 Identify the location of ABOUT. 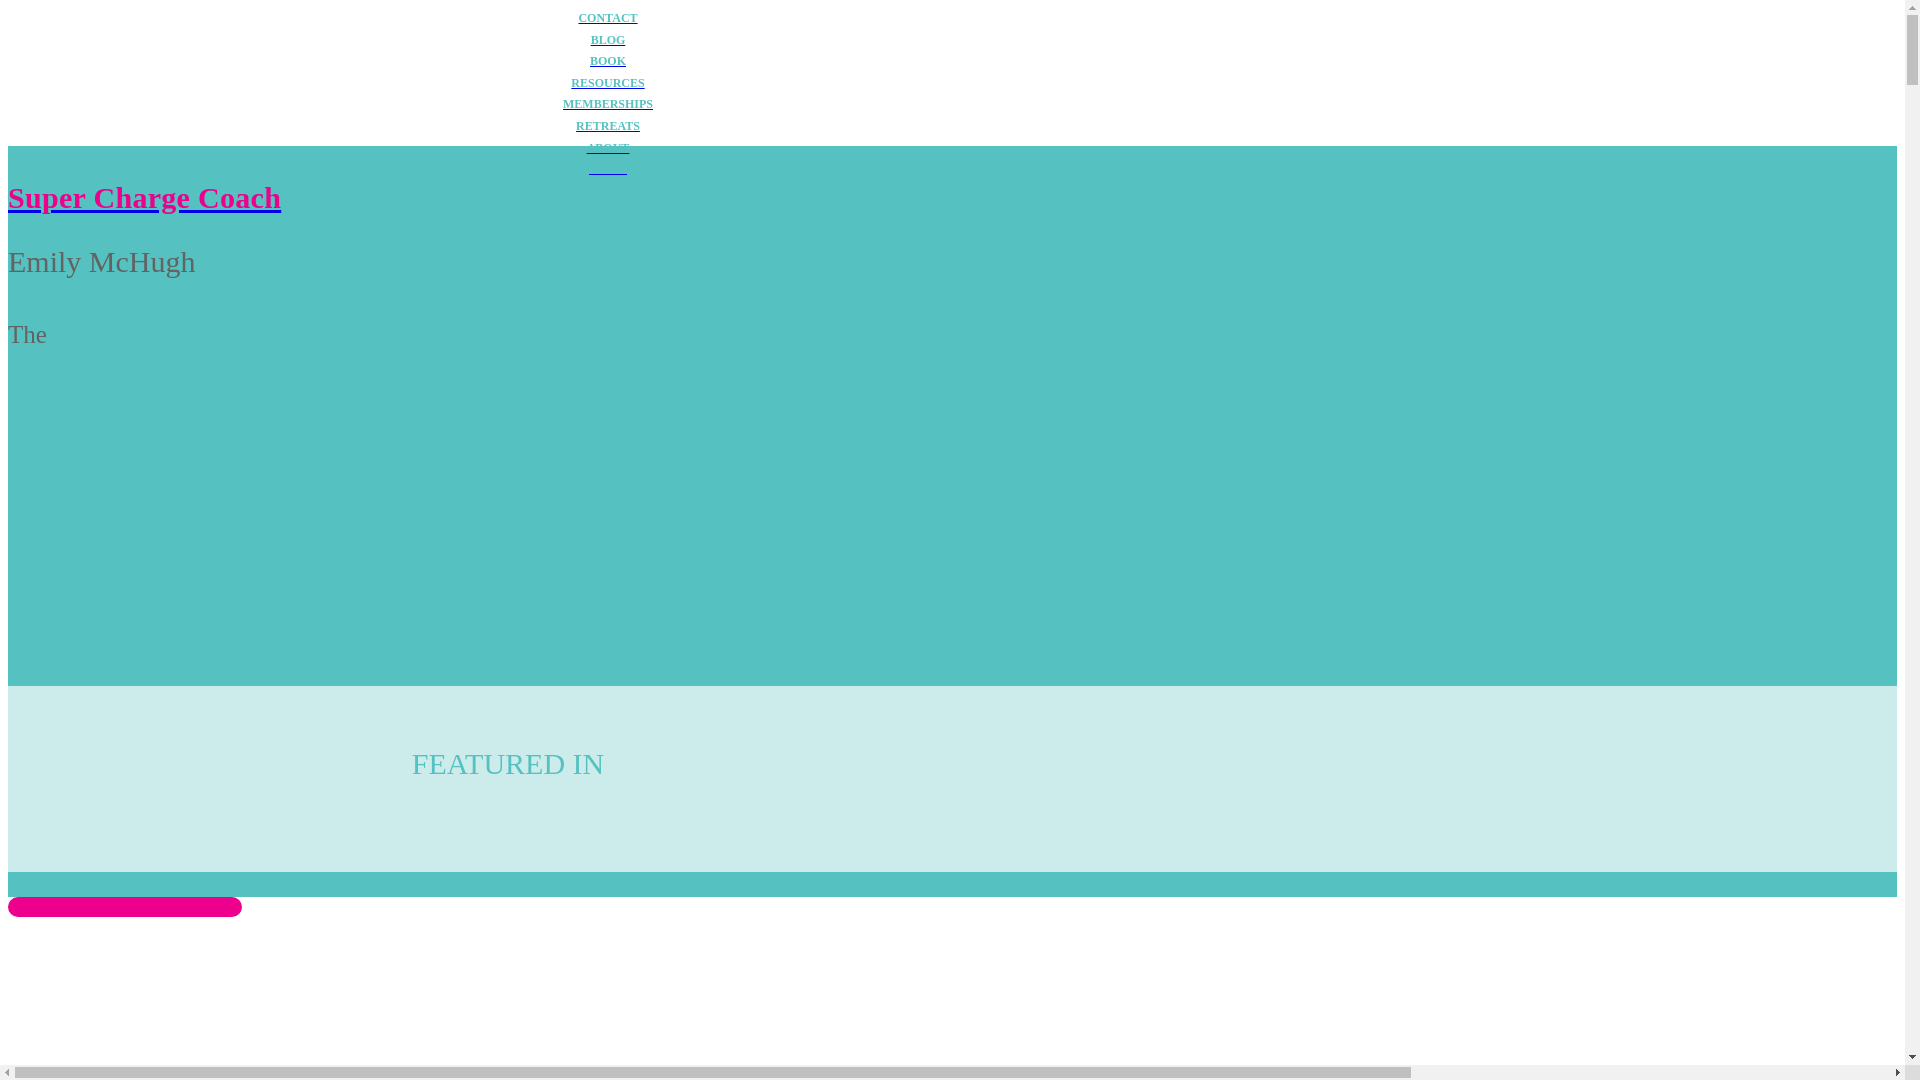
(607, 148).